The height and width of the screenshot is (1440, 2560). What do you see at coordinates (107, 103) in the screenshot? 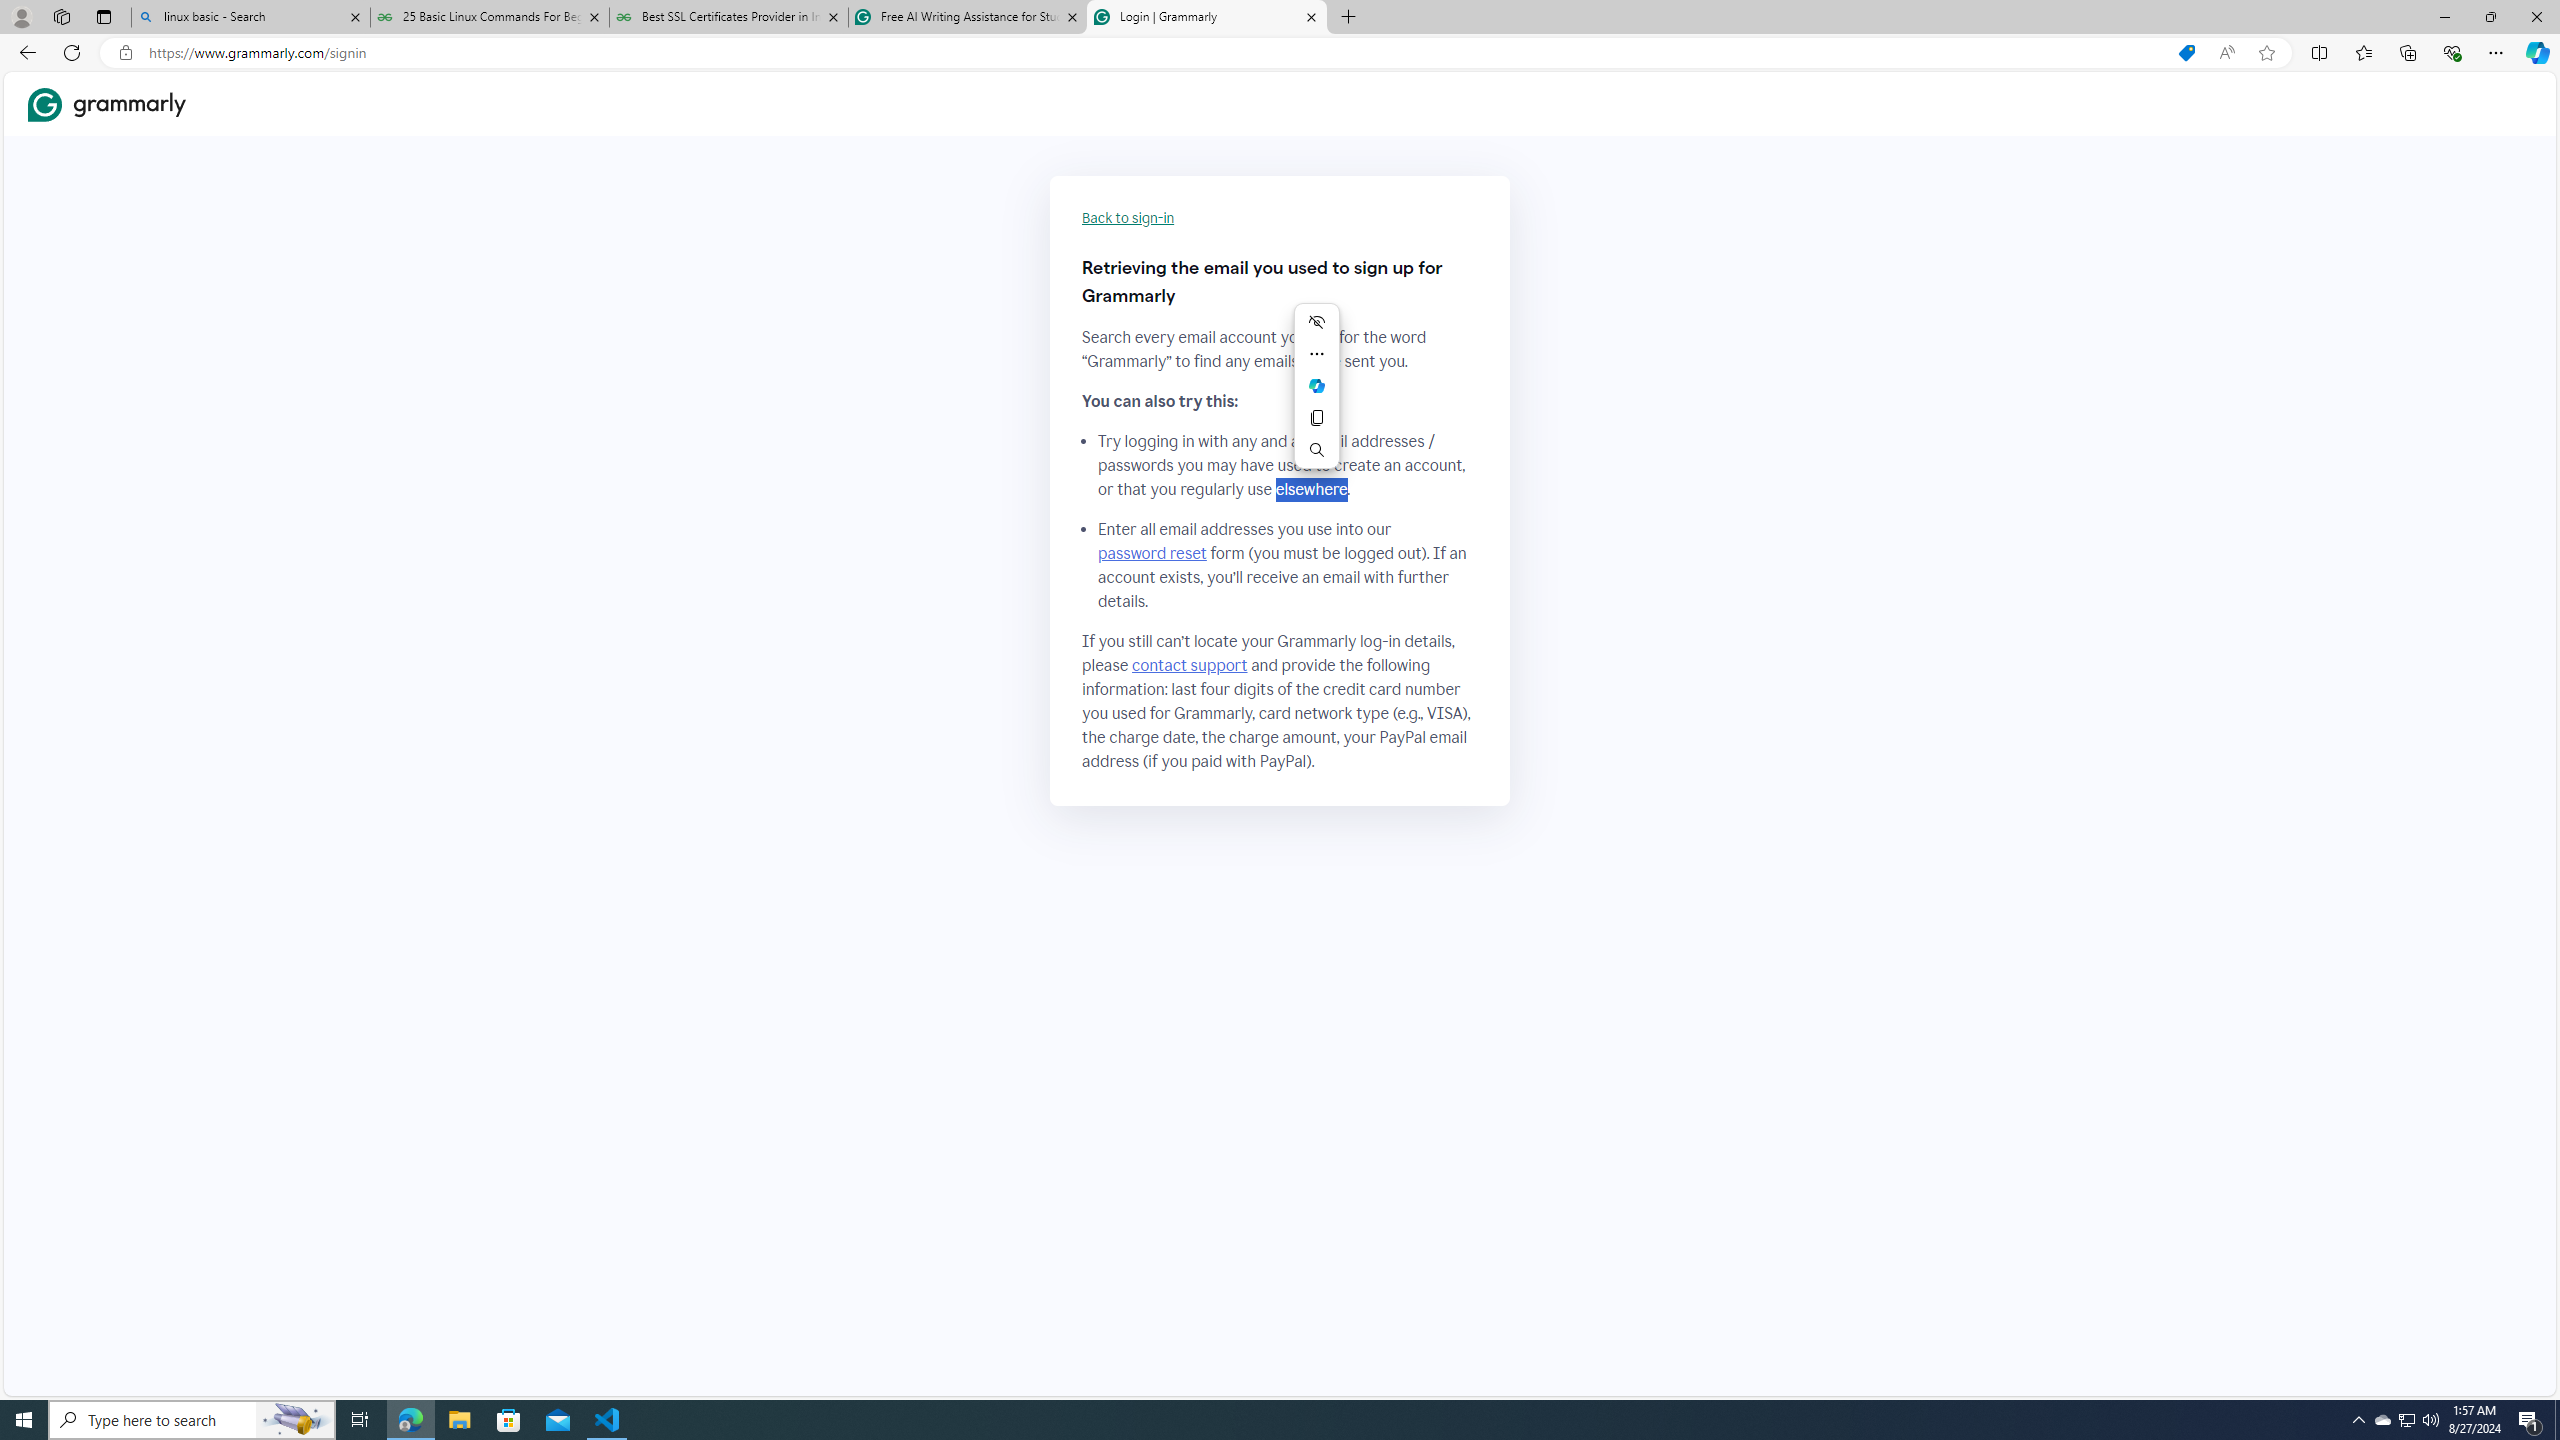
I see `Grammarly Home` at bounding box center [107, 103].